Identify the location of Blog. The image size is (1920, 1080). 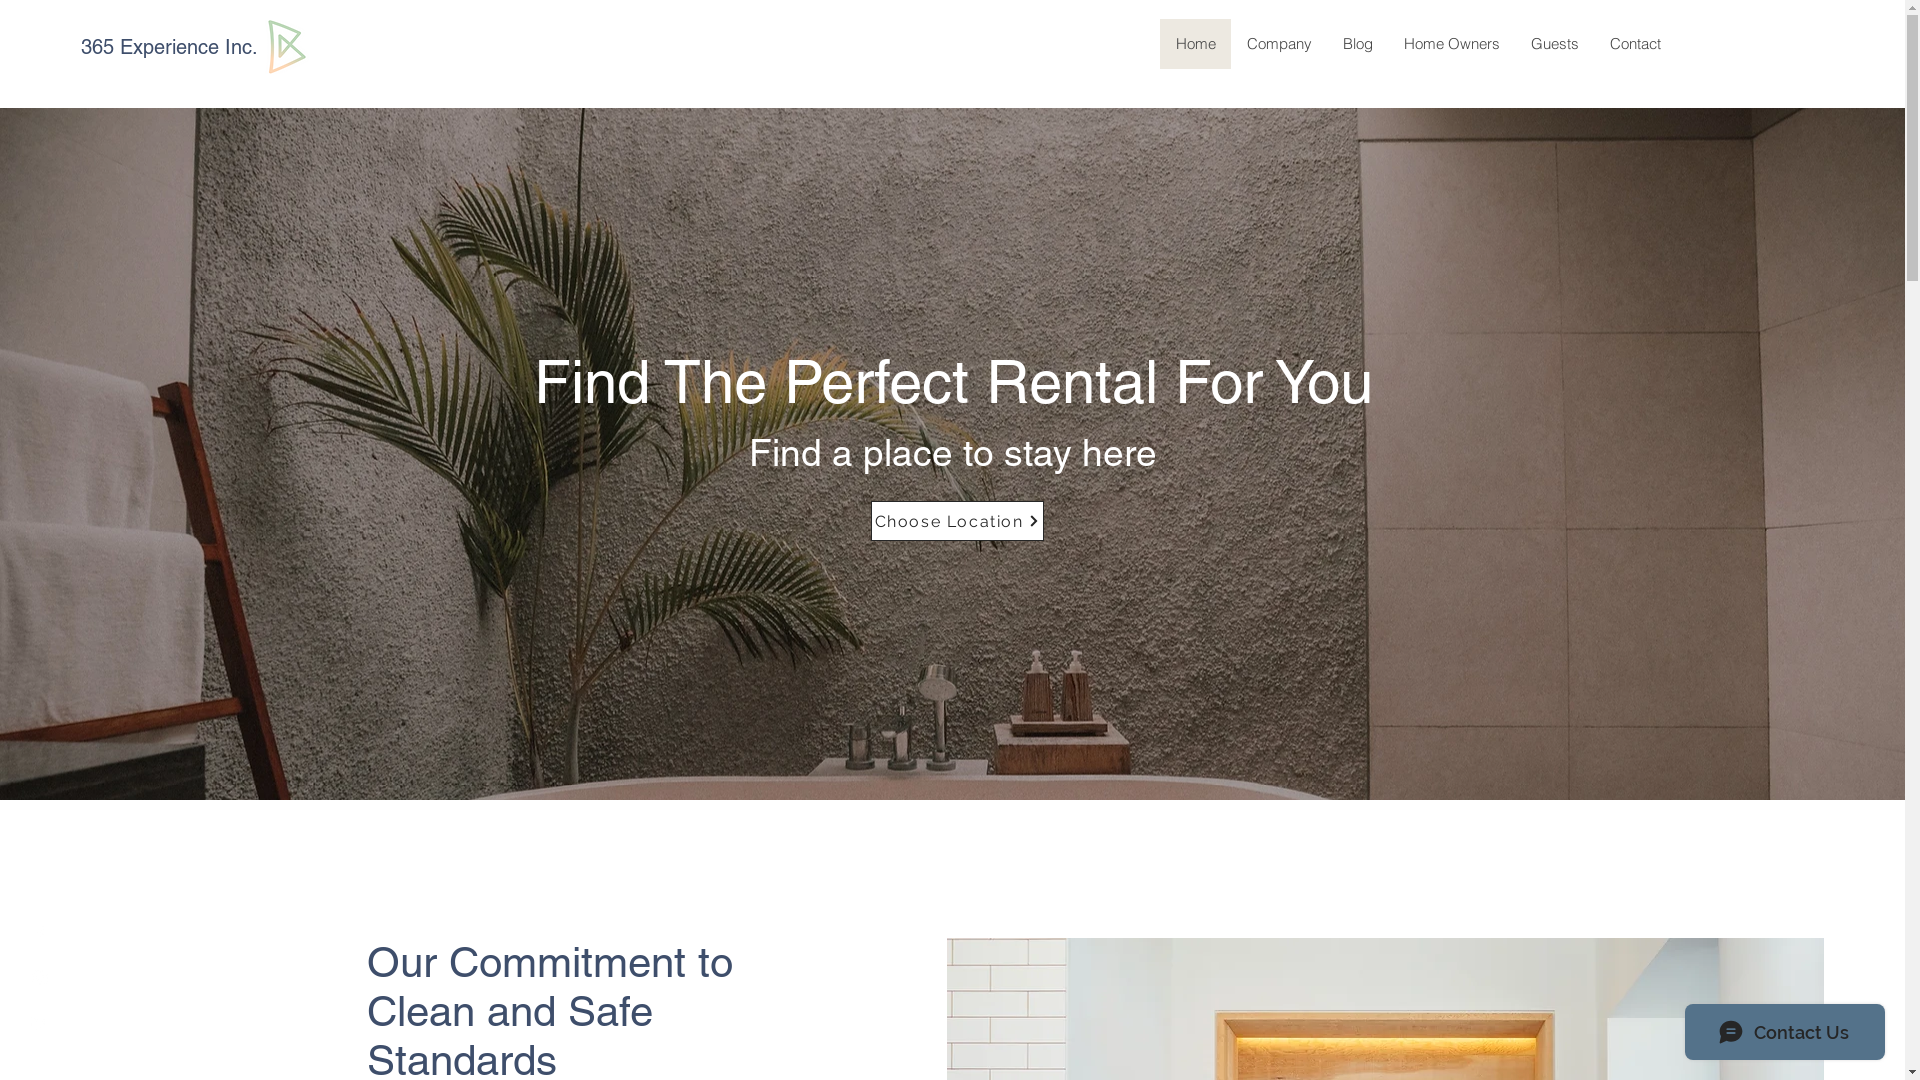
(1358, 44).